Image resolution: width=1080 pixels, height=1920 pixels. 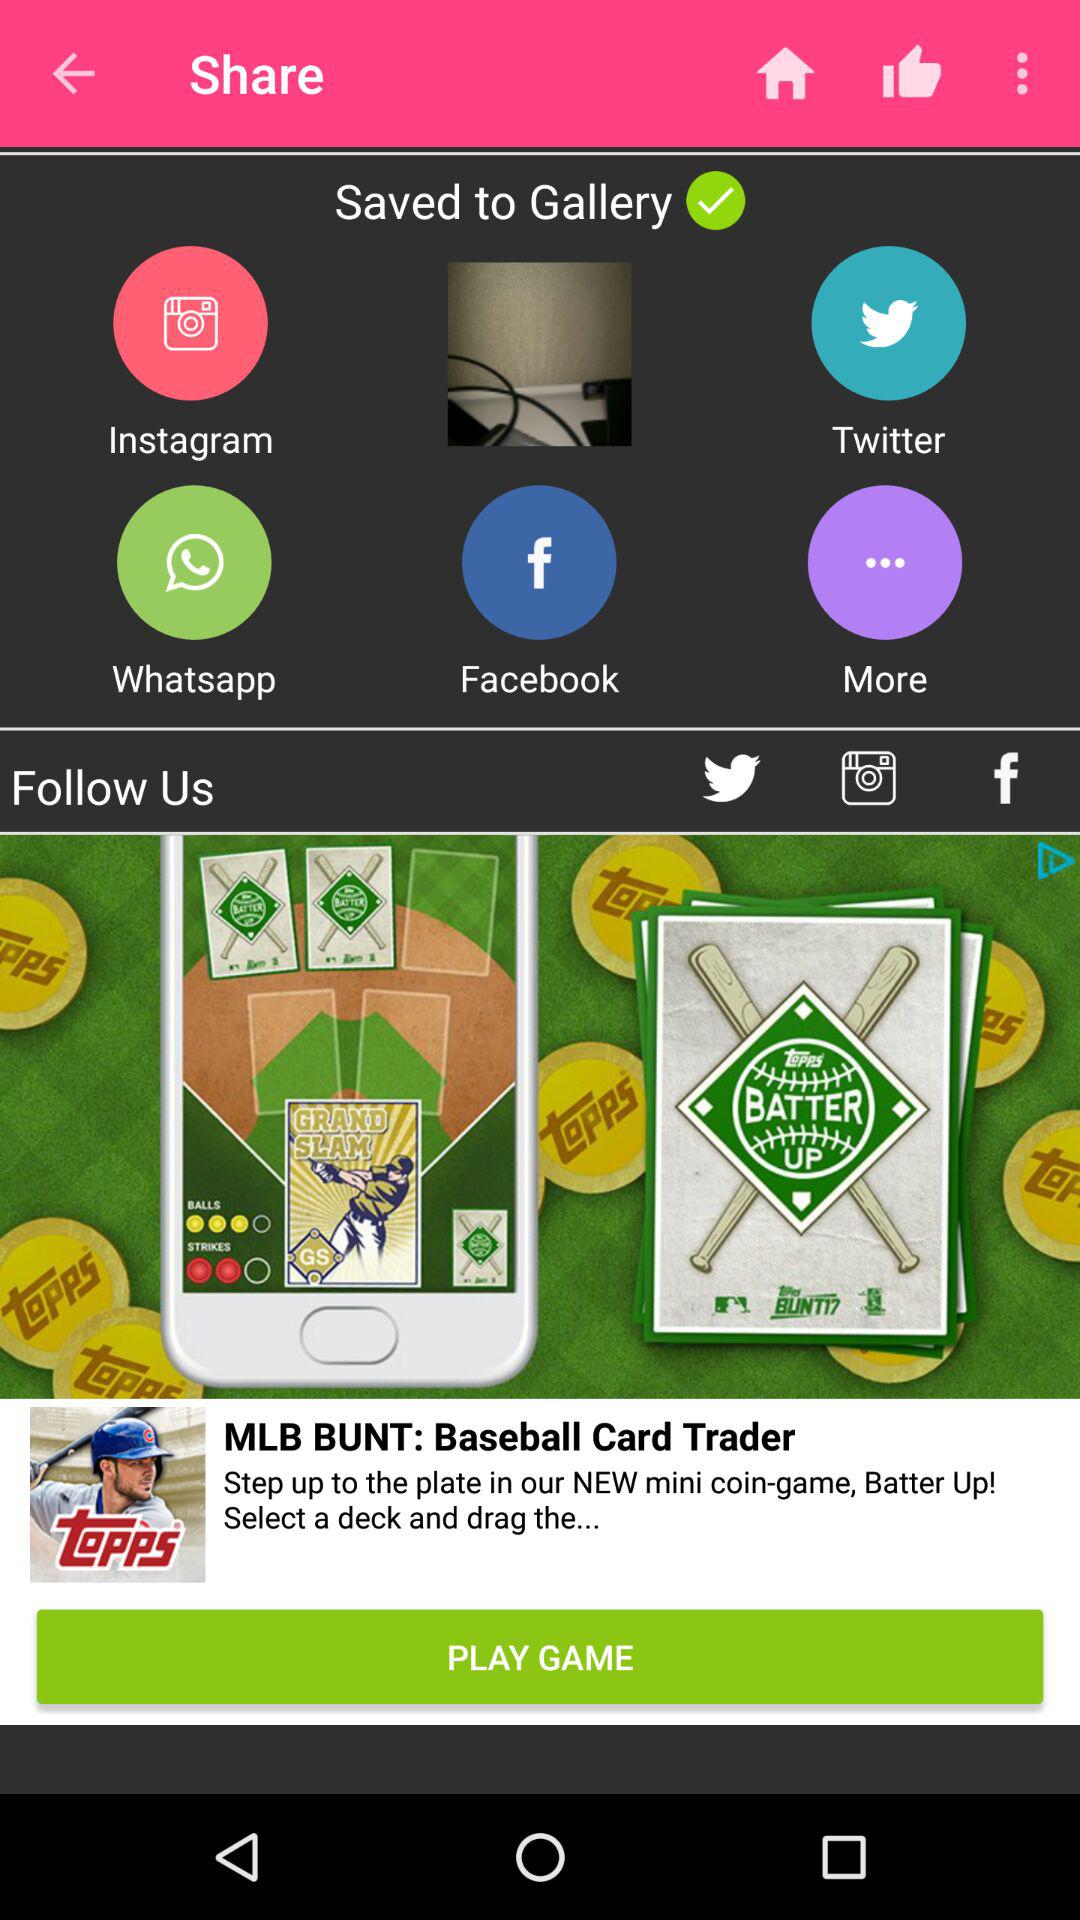 What do you see at coordinates (884, 562) in the screenshot?
I see `more` at bounding box center [884, 562].